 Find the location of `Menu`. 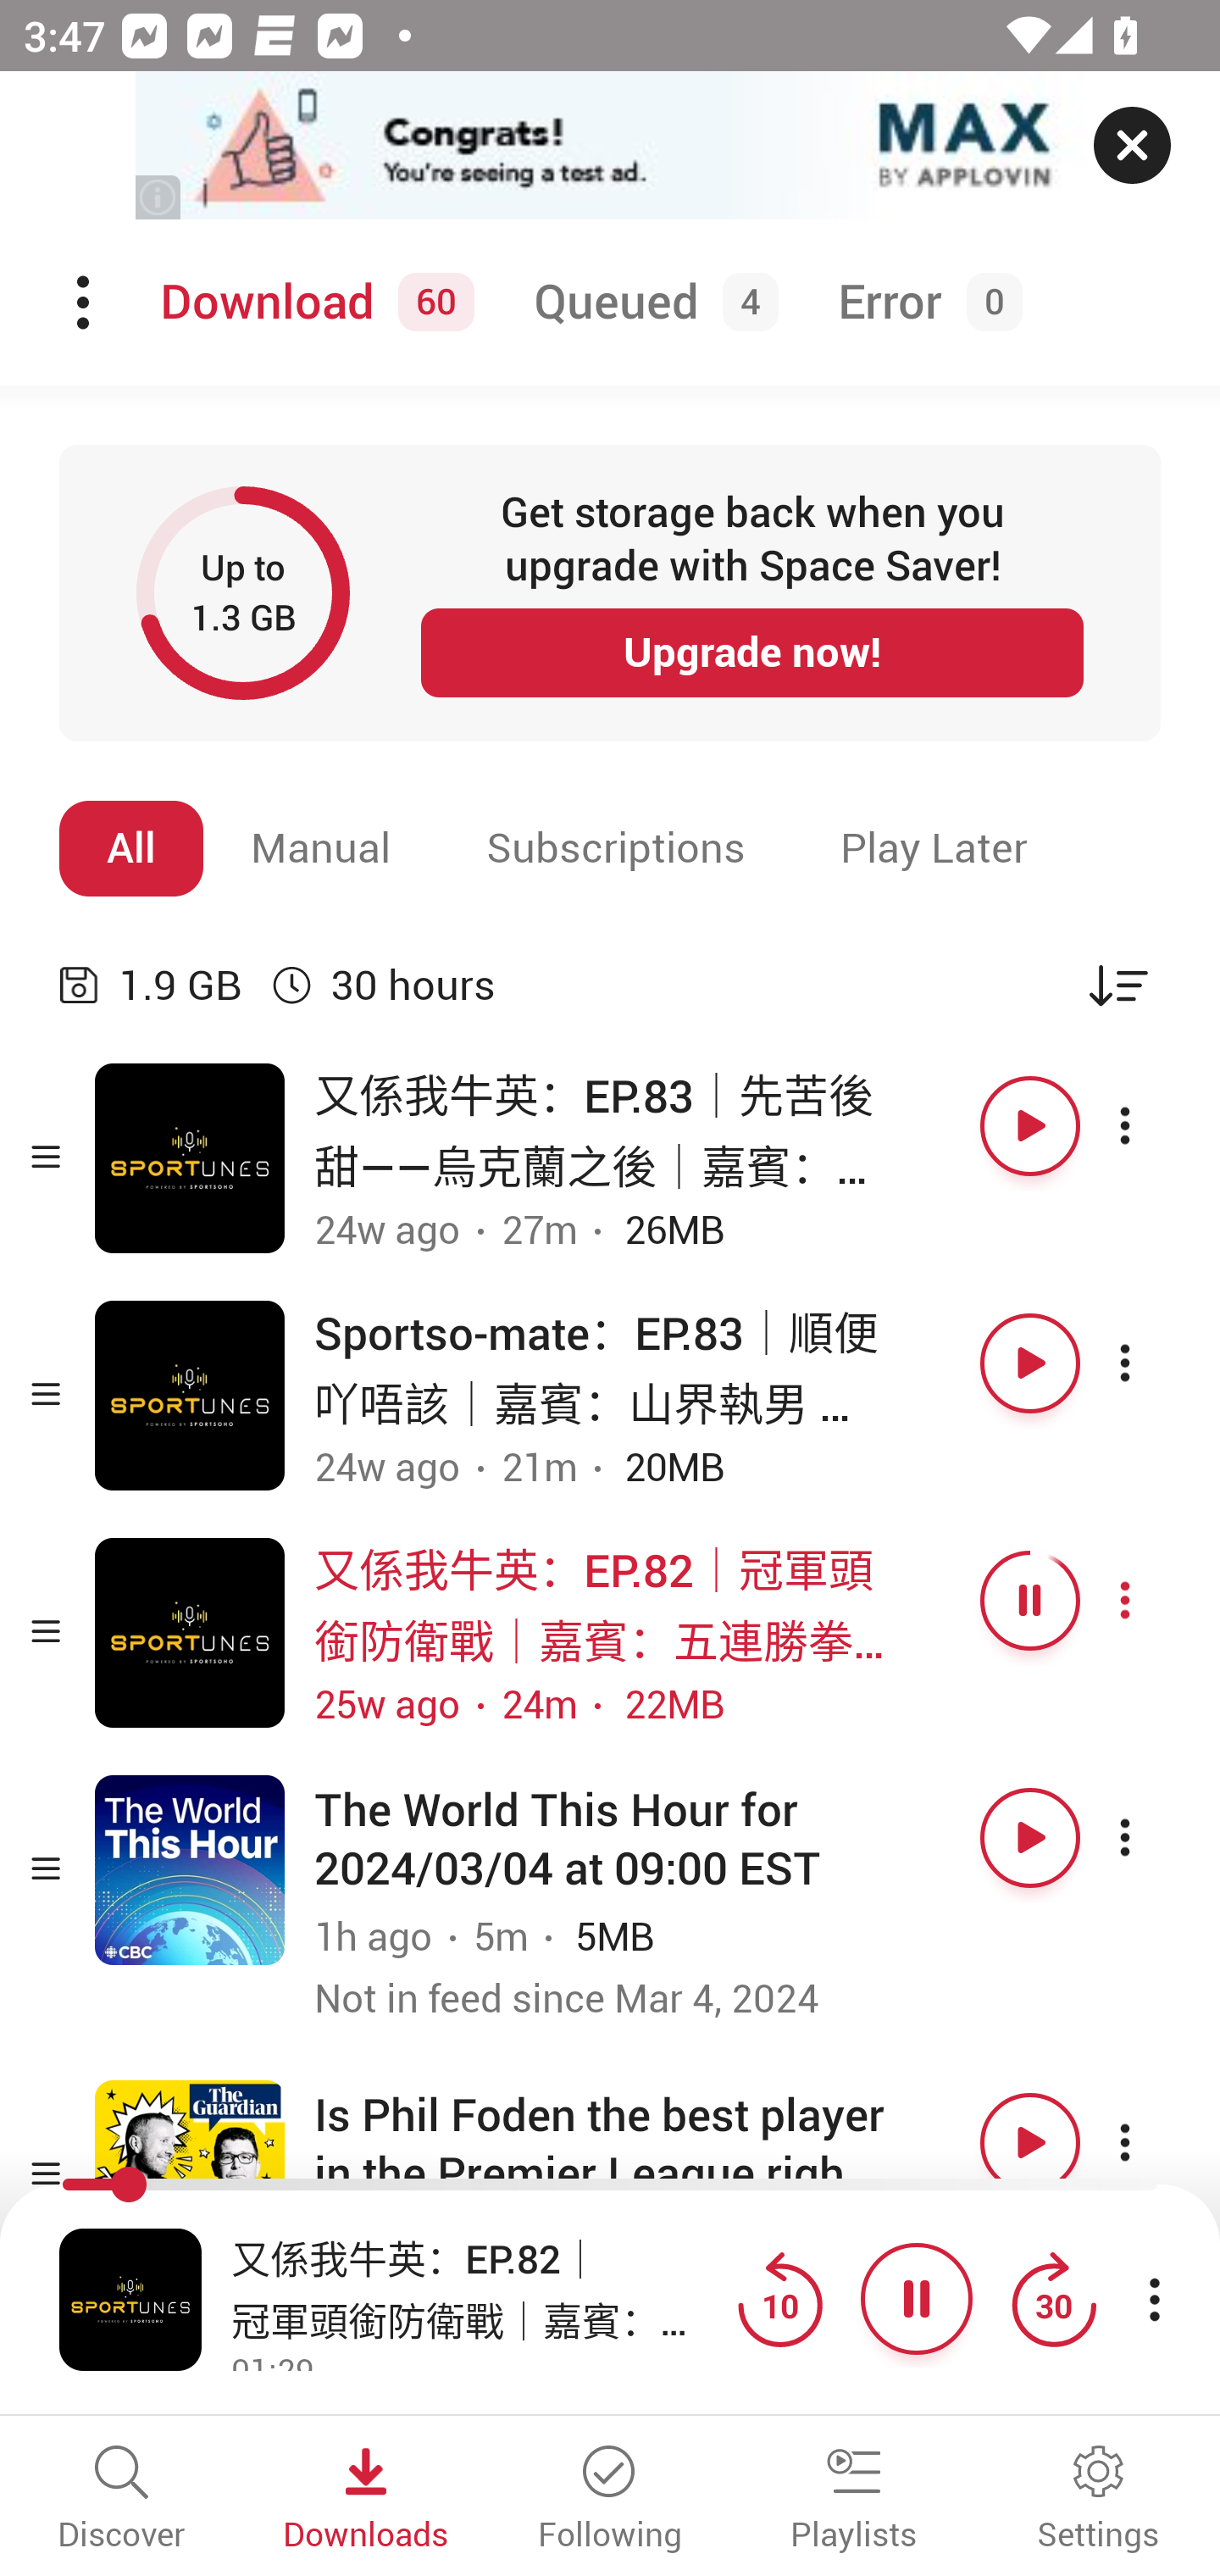

Menu is located at coordinates (86, 303).